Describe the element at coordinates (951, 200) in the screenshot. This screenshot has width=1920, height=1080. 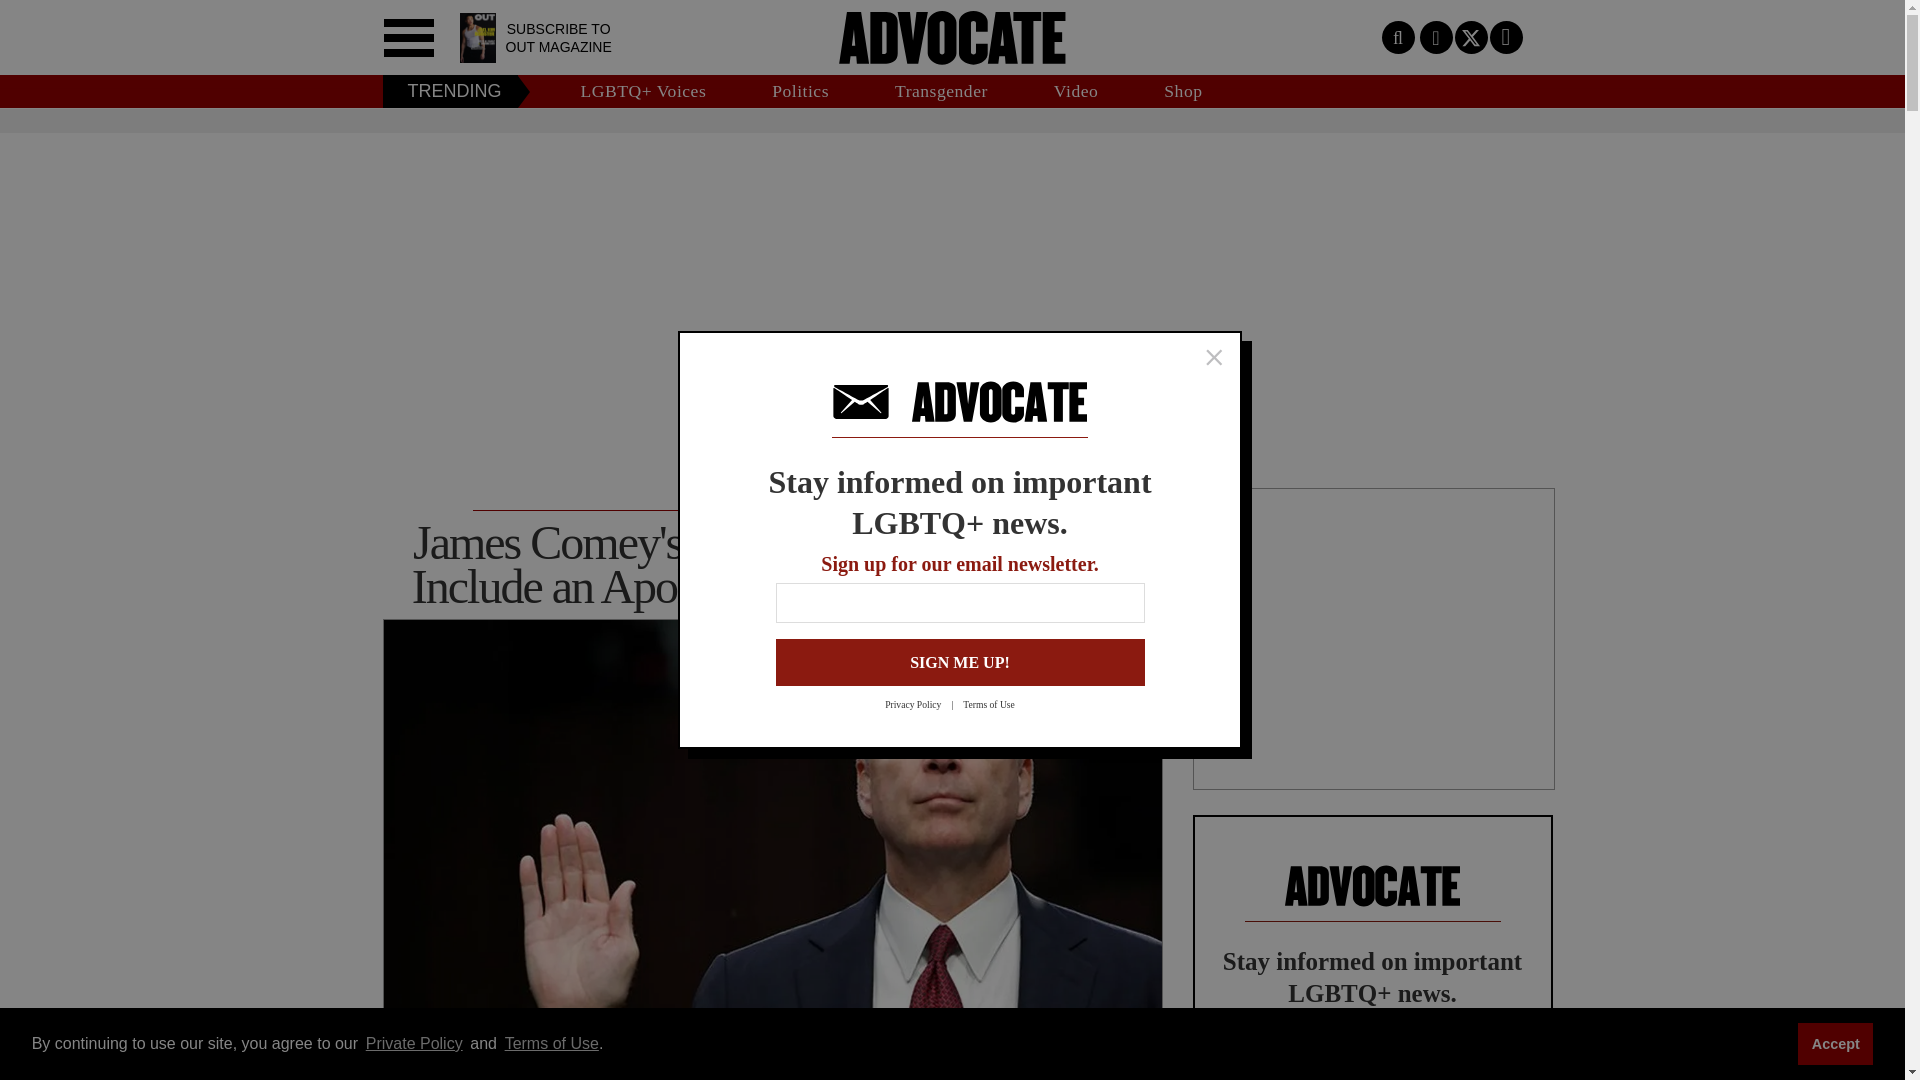
I see `3rd party ad content` at that location.